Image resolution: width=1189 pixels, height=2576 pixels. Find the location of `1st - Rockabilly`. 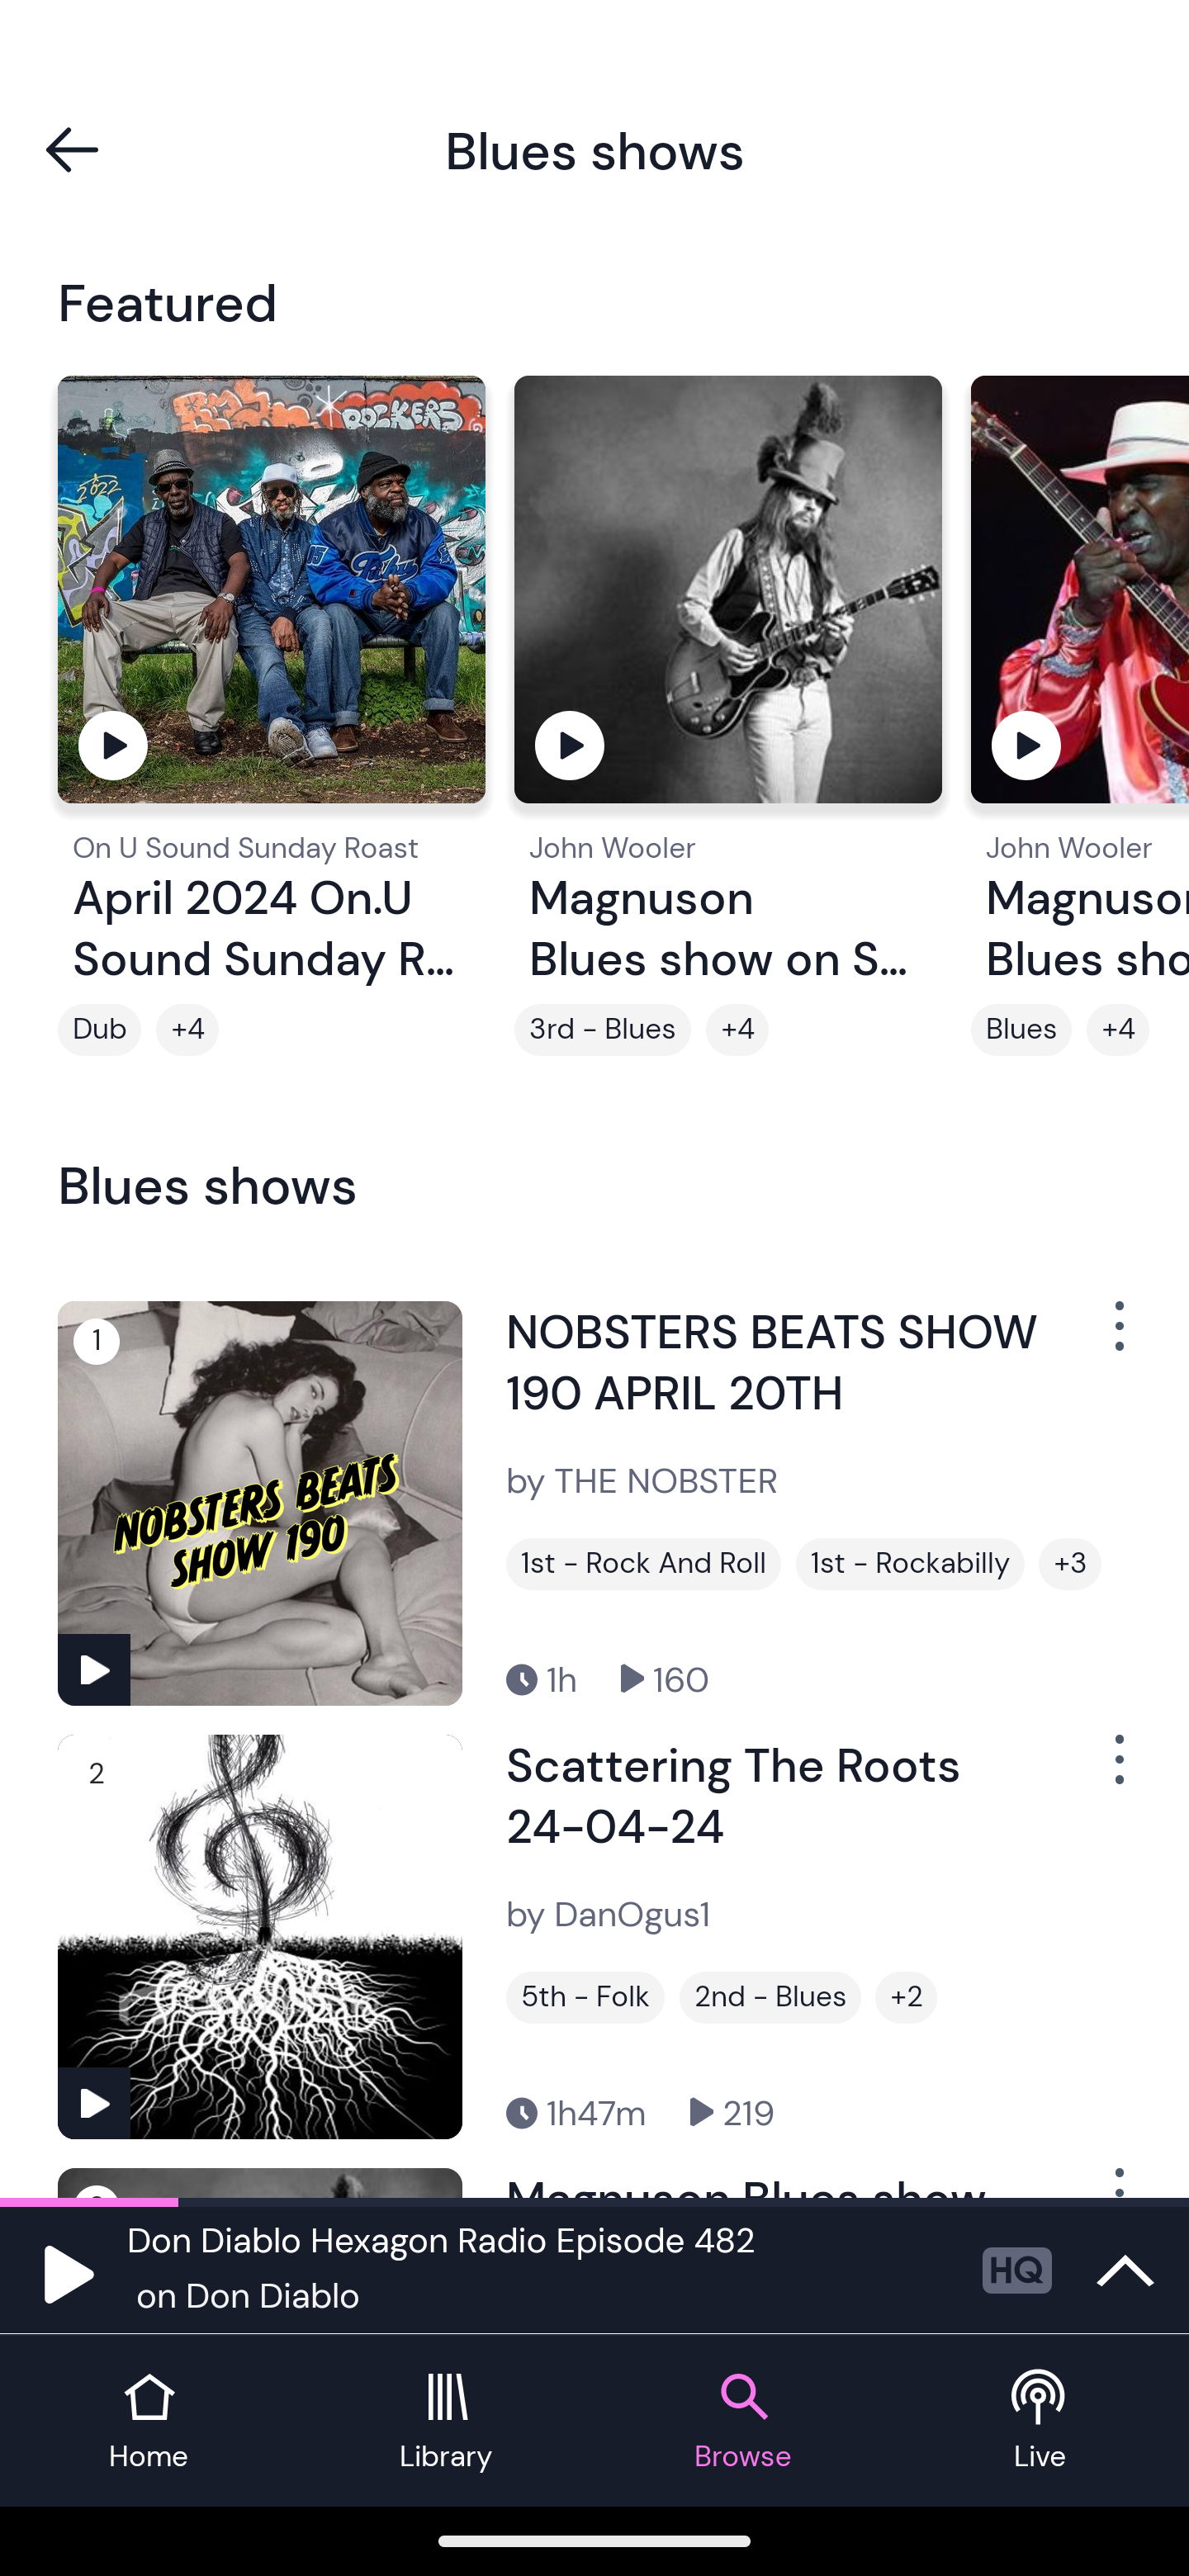

1st - Rockabilly is located at coordinates (910, 1564).